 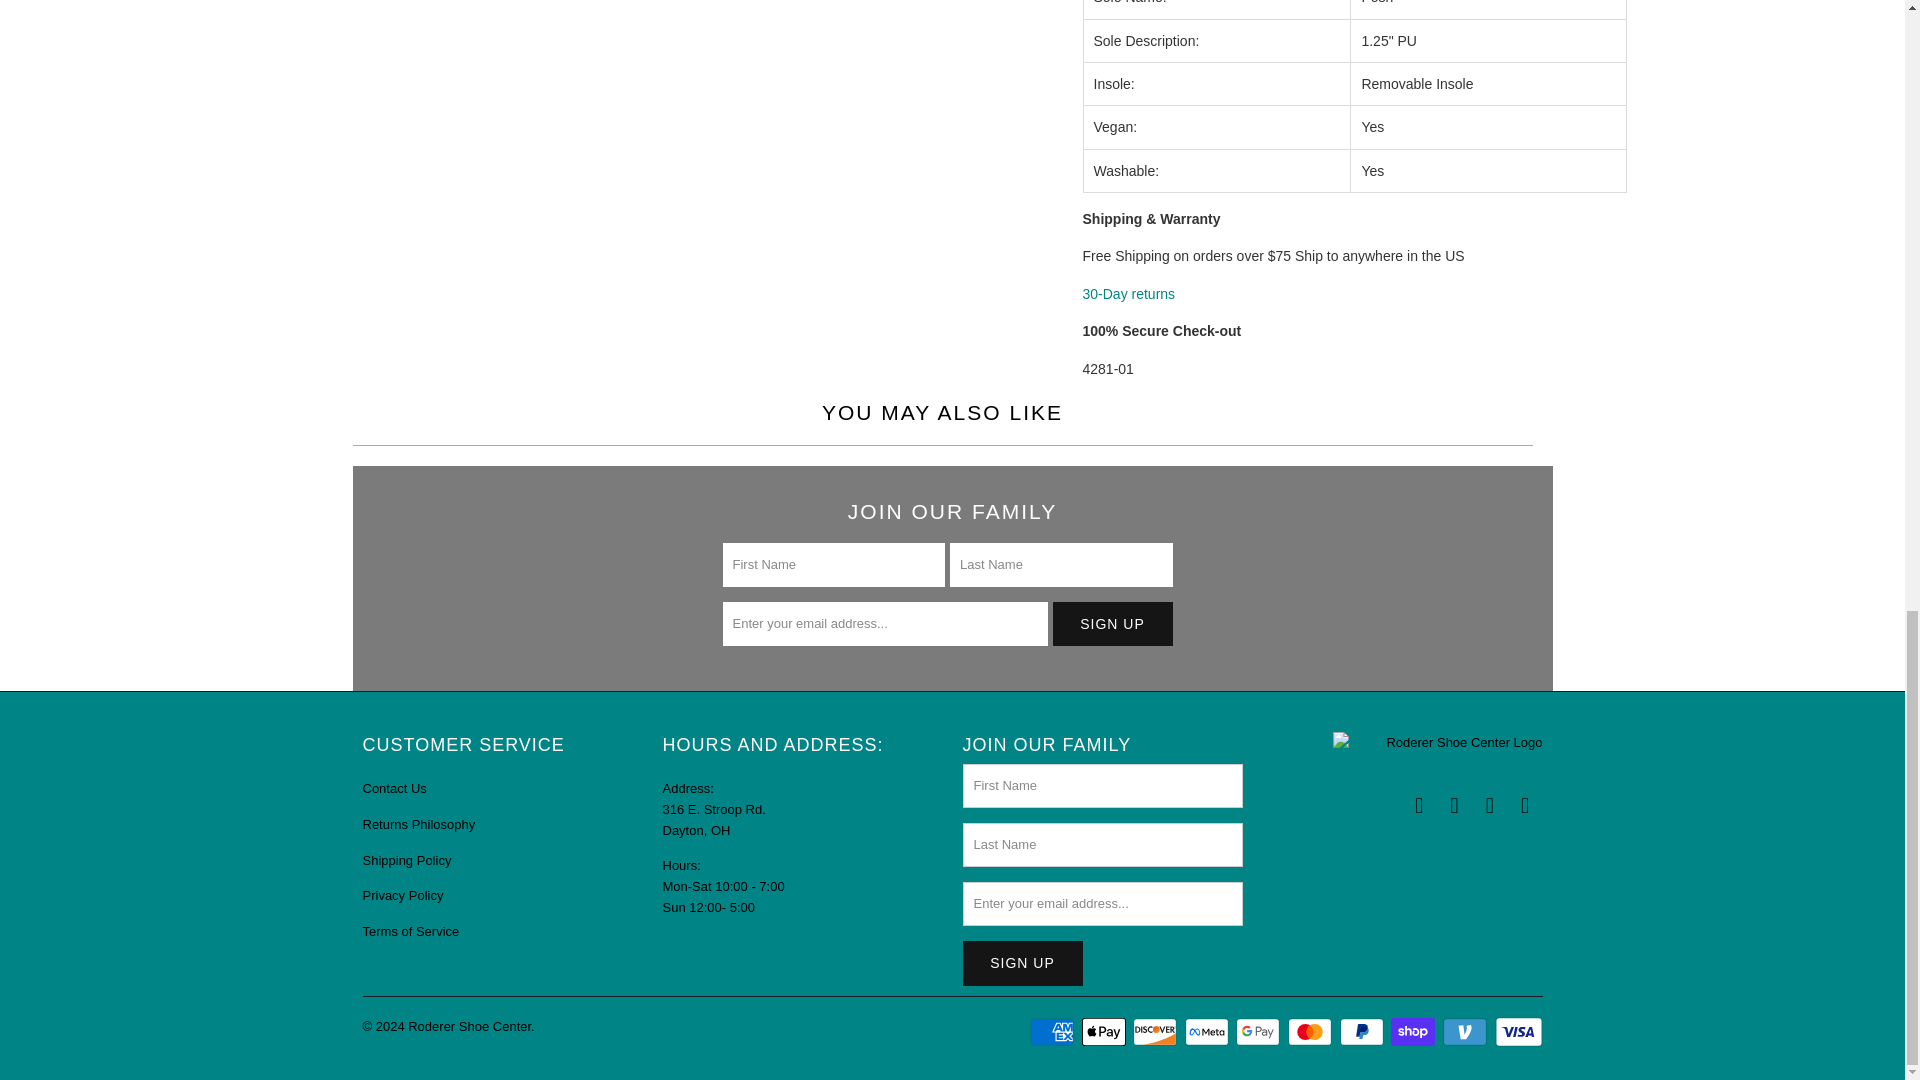 I want to click on Apple Pay, so click(x=1106, y=1032).